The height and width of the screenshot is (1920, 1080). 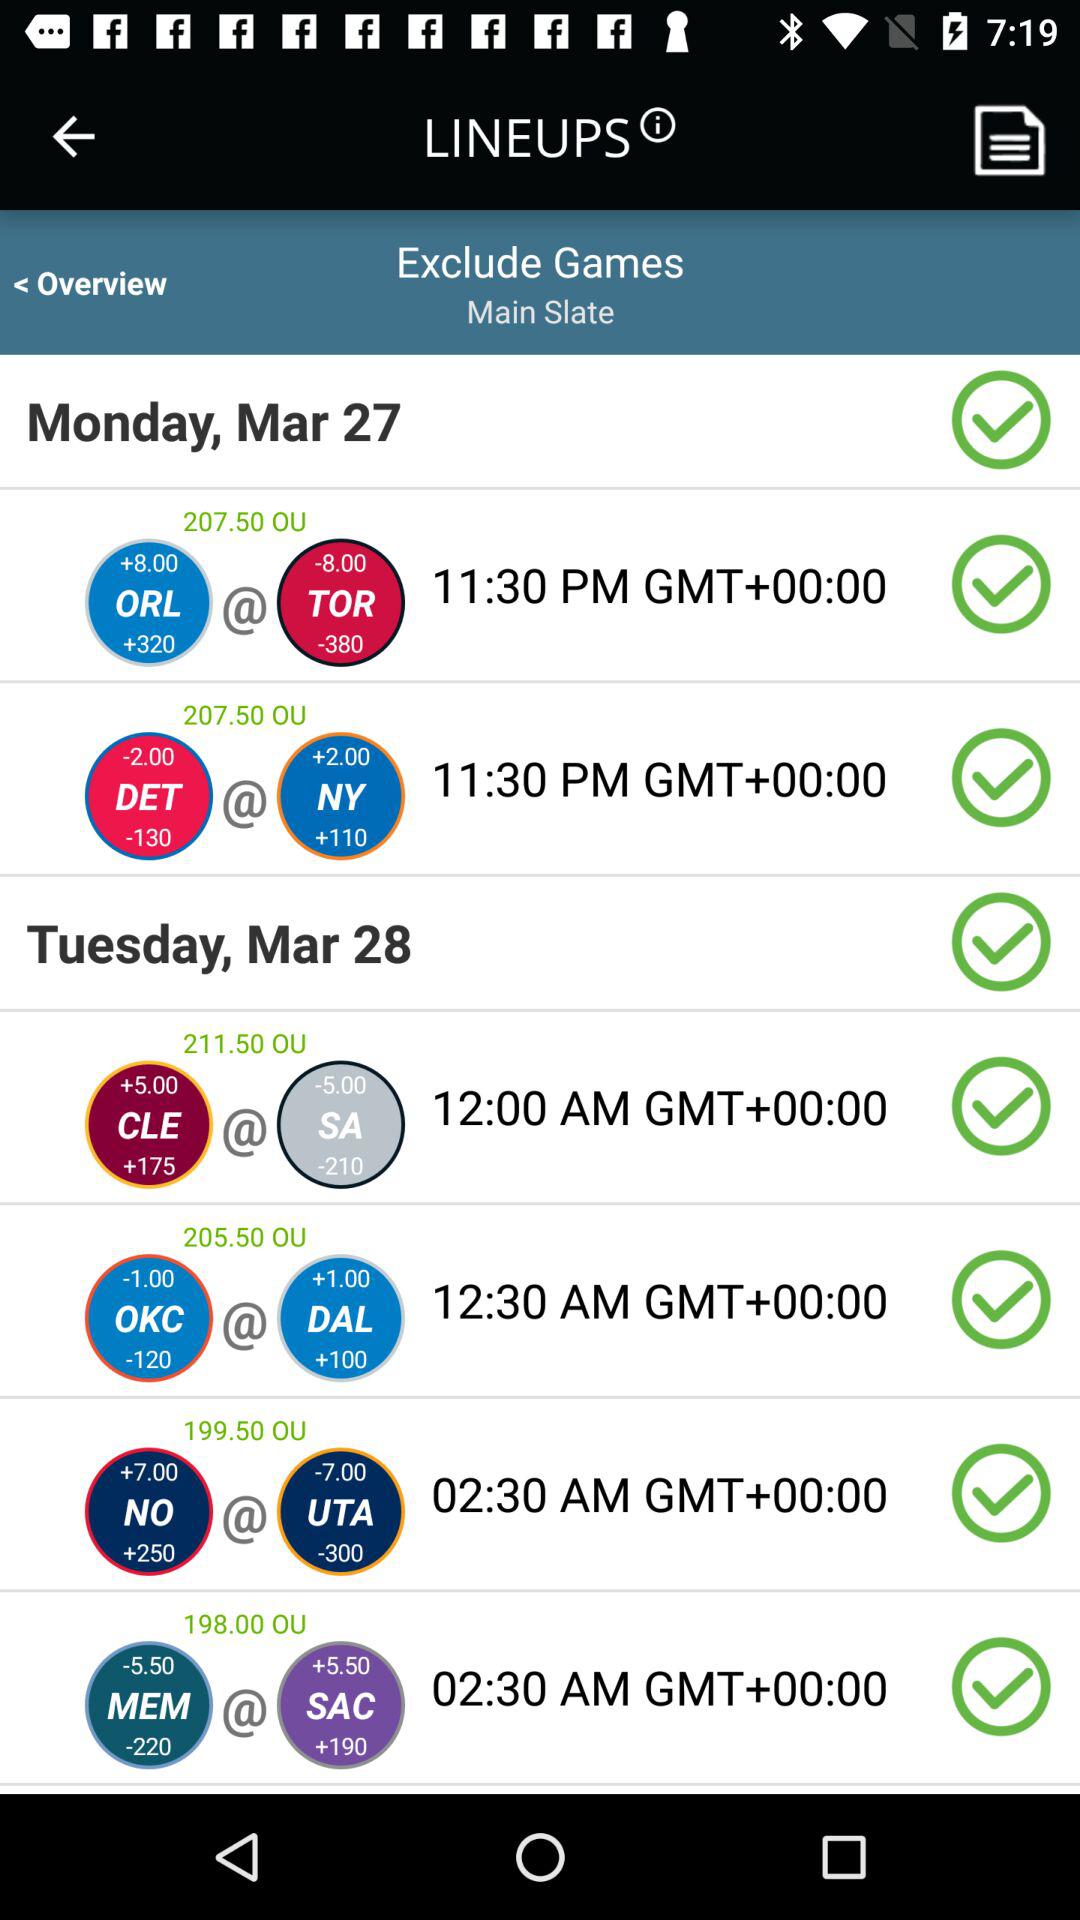 What do you see at coordinates (655, 125) in the screenshot?
I see `select the information  icon` at bounding box center [655, 125].